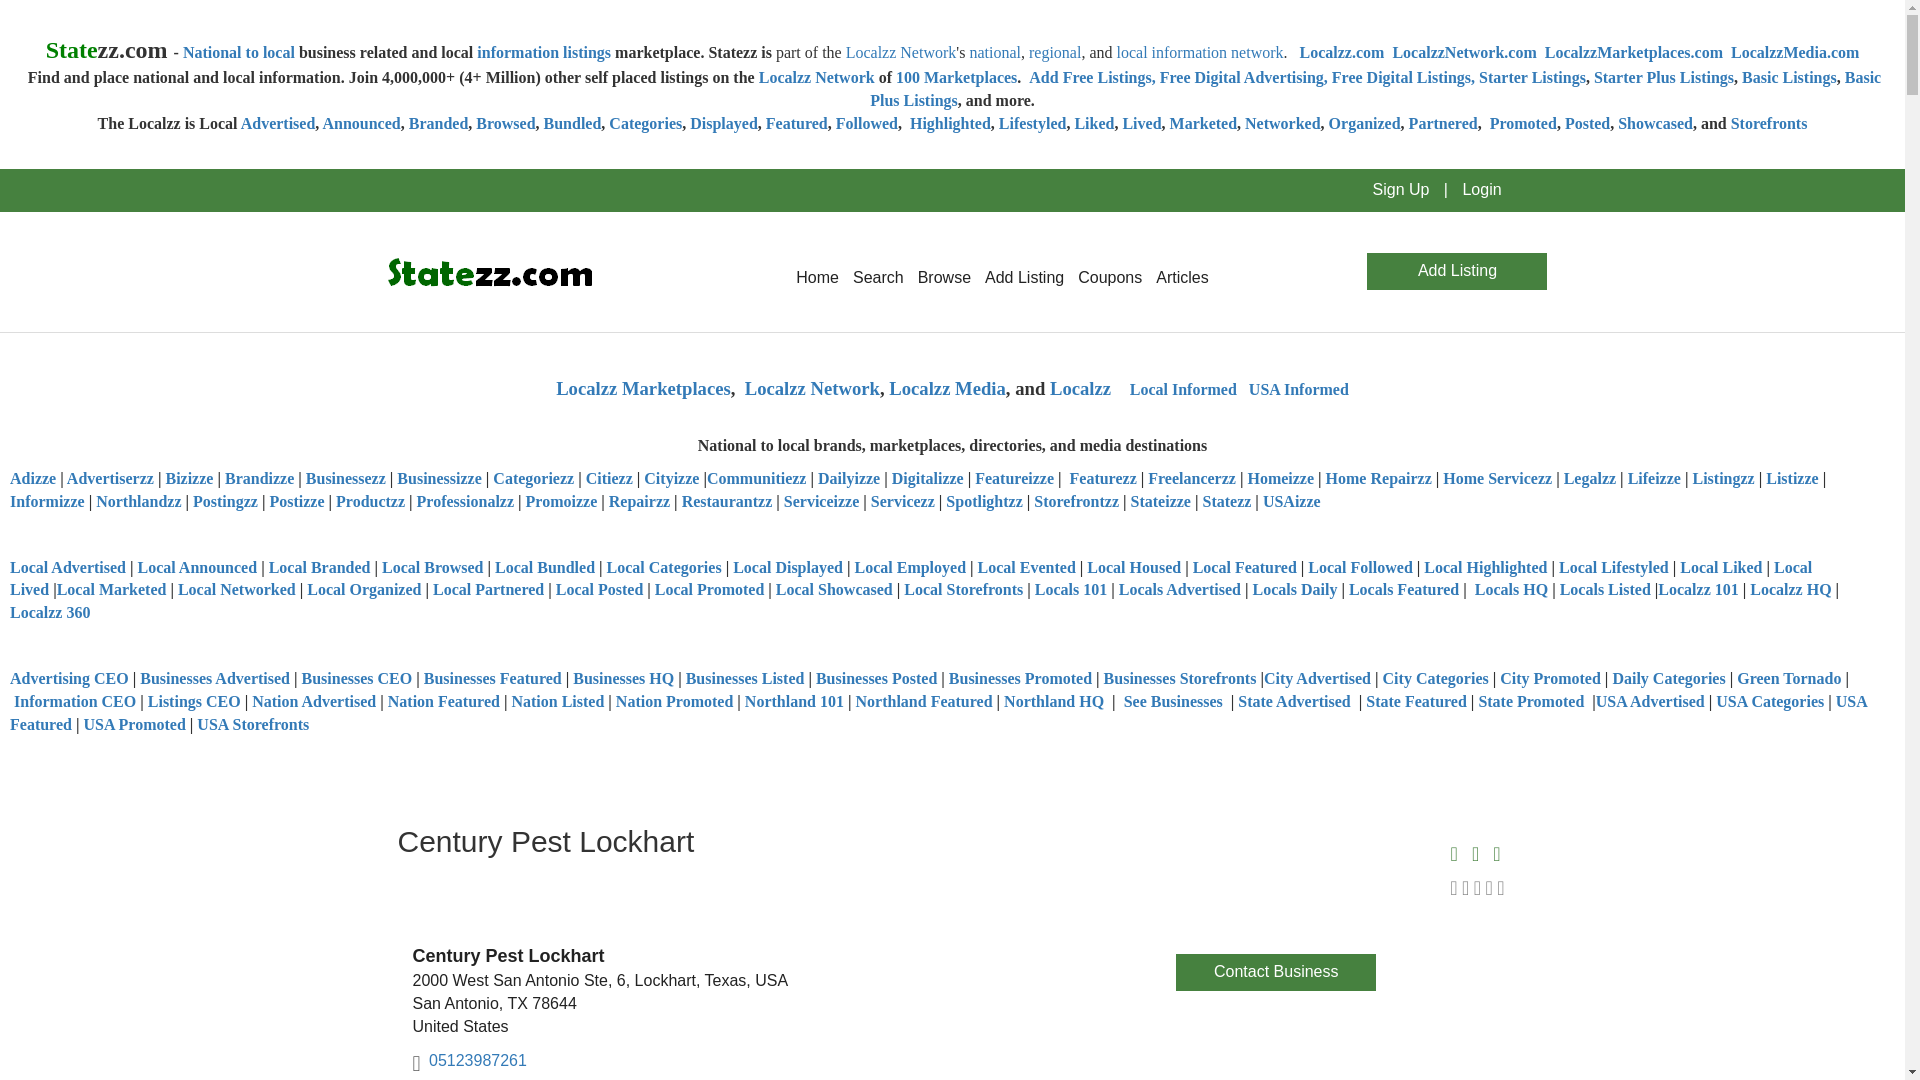 The height and width of the screenshot is (1080, 1920). What do you see at coordinates (1444, 122) in the screenshot?
I see `Partnered` at bounding box center [1444, 122].